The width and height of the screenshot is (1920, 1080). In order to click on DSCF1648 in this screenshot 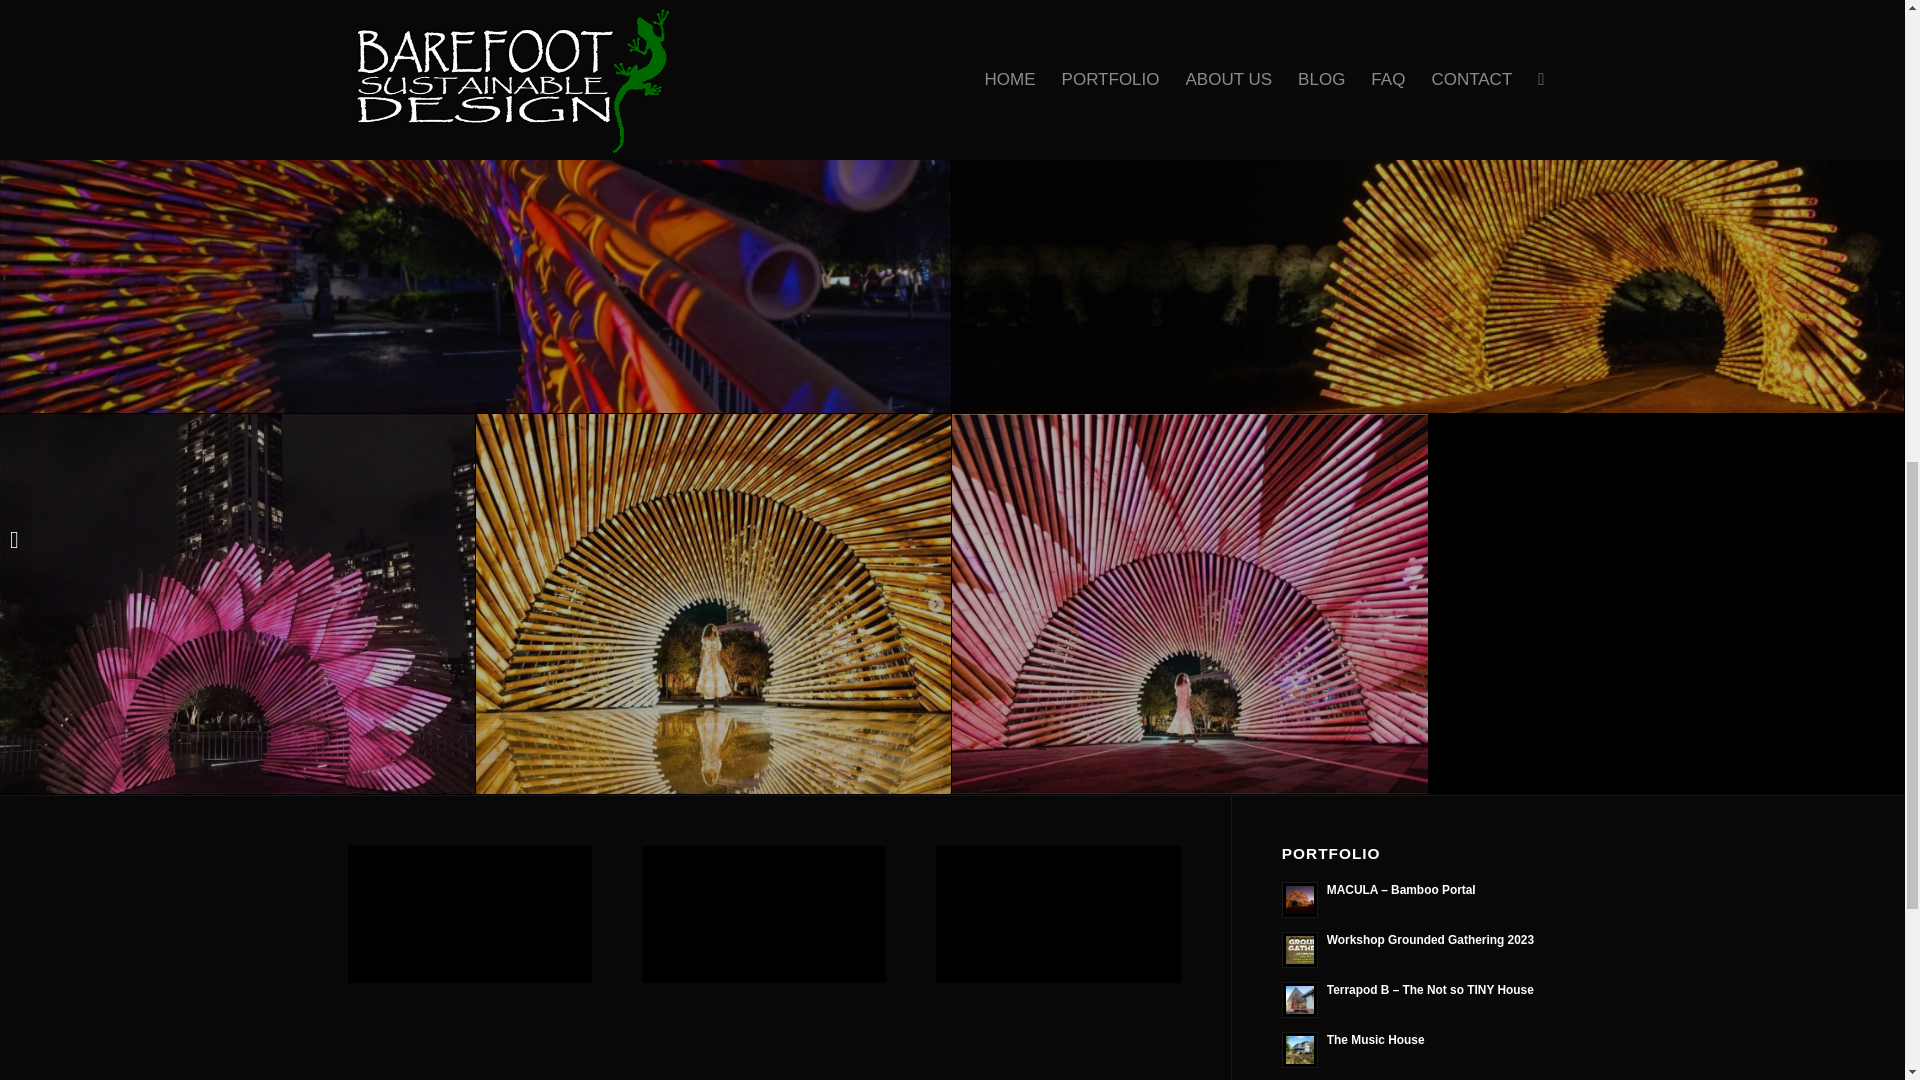, I will do `click(713, 16)`.